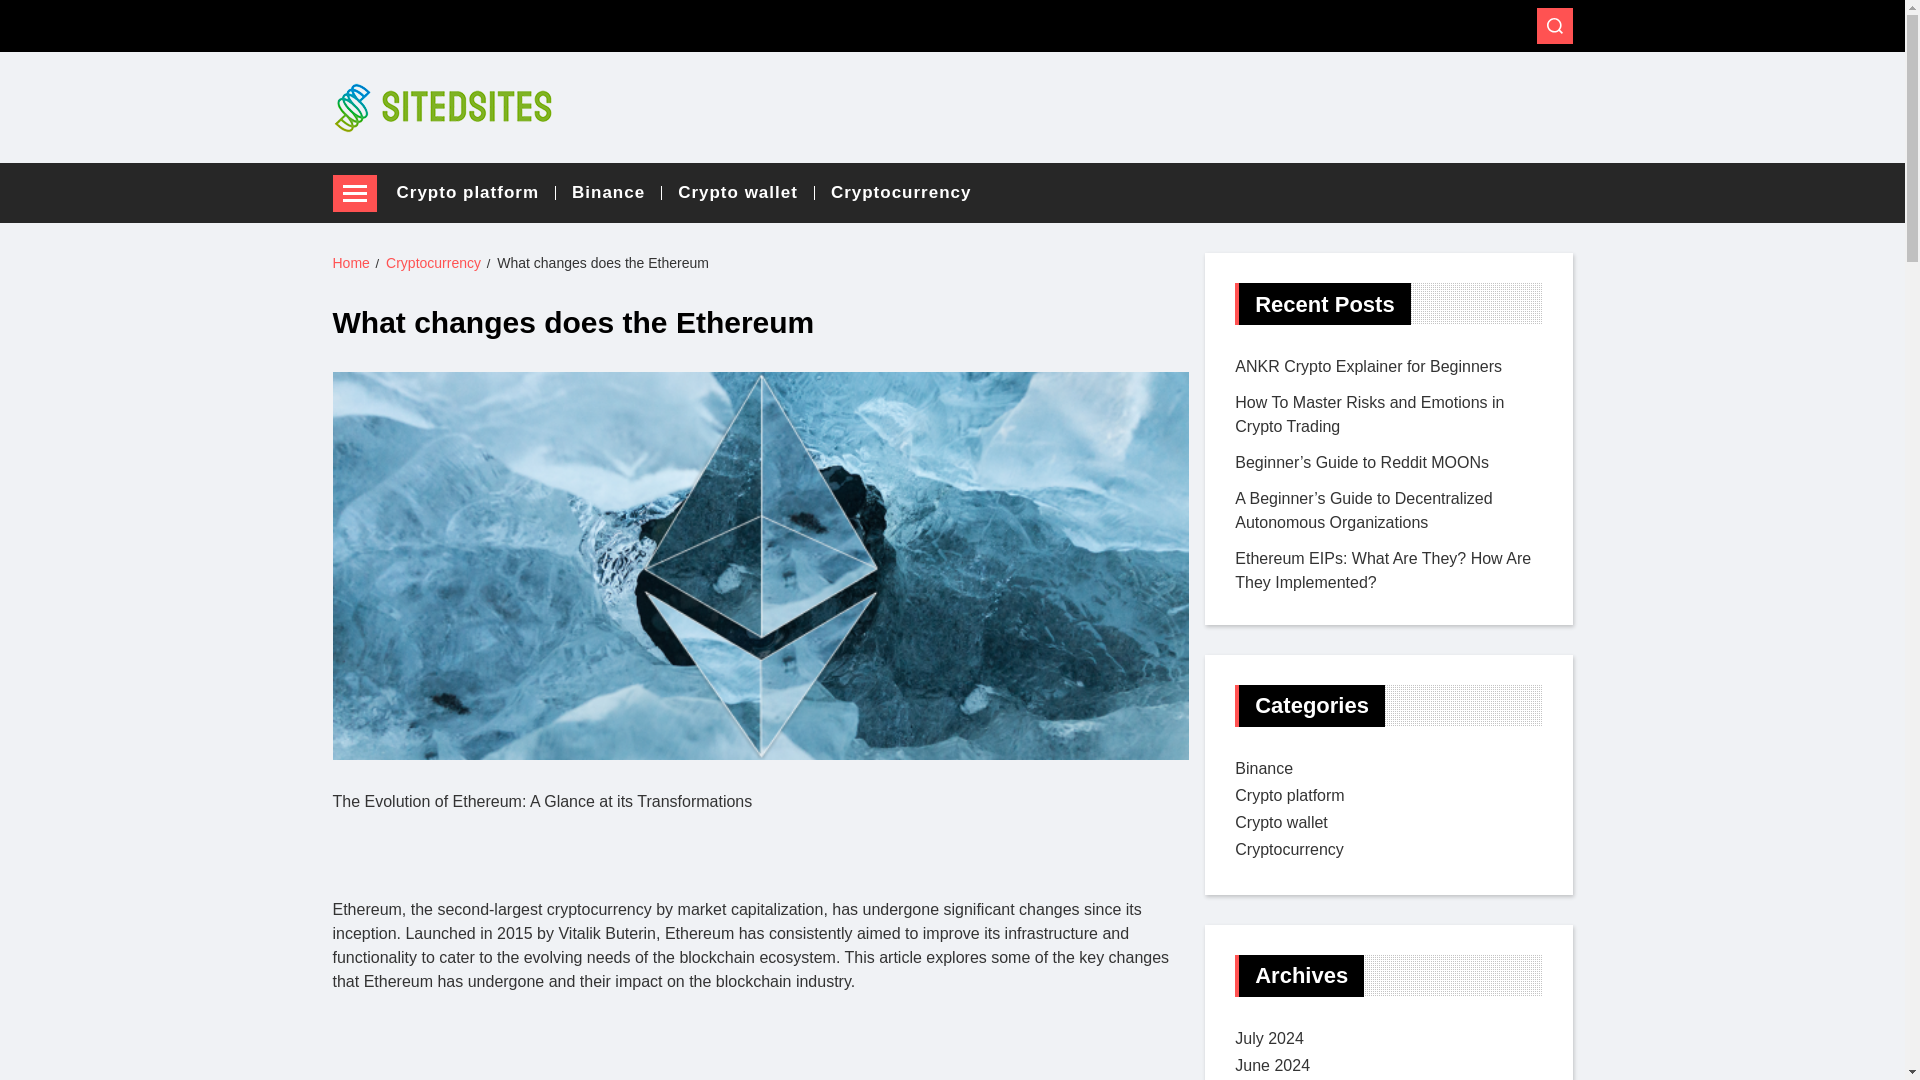 This screenshot has width=1920, height=1080. What do you see at coordinates (476, 192) in the screenshot?
I see `Crypto platform` at bounding box center [476, 192].